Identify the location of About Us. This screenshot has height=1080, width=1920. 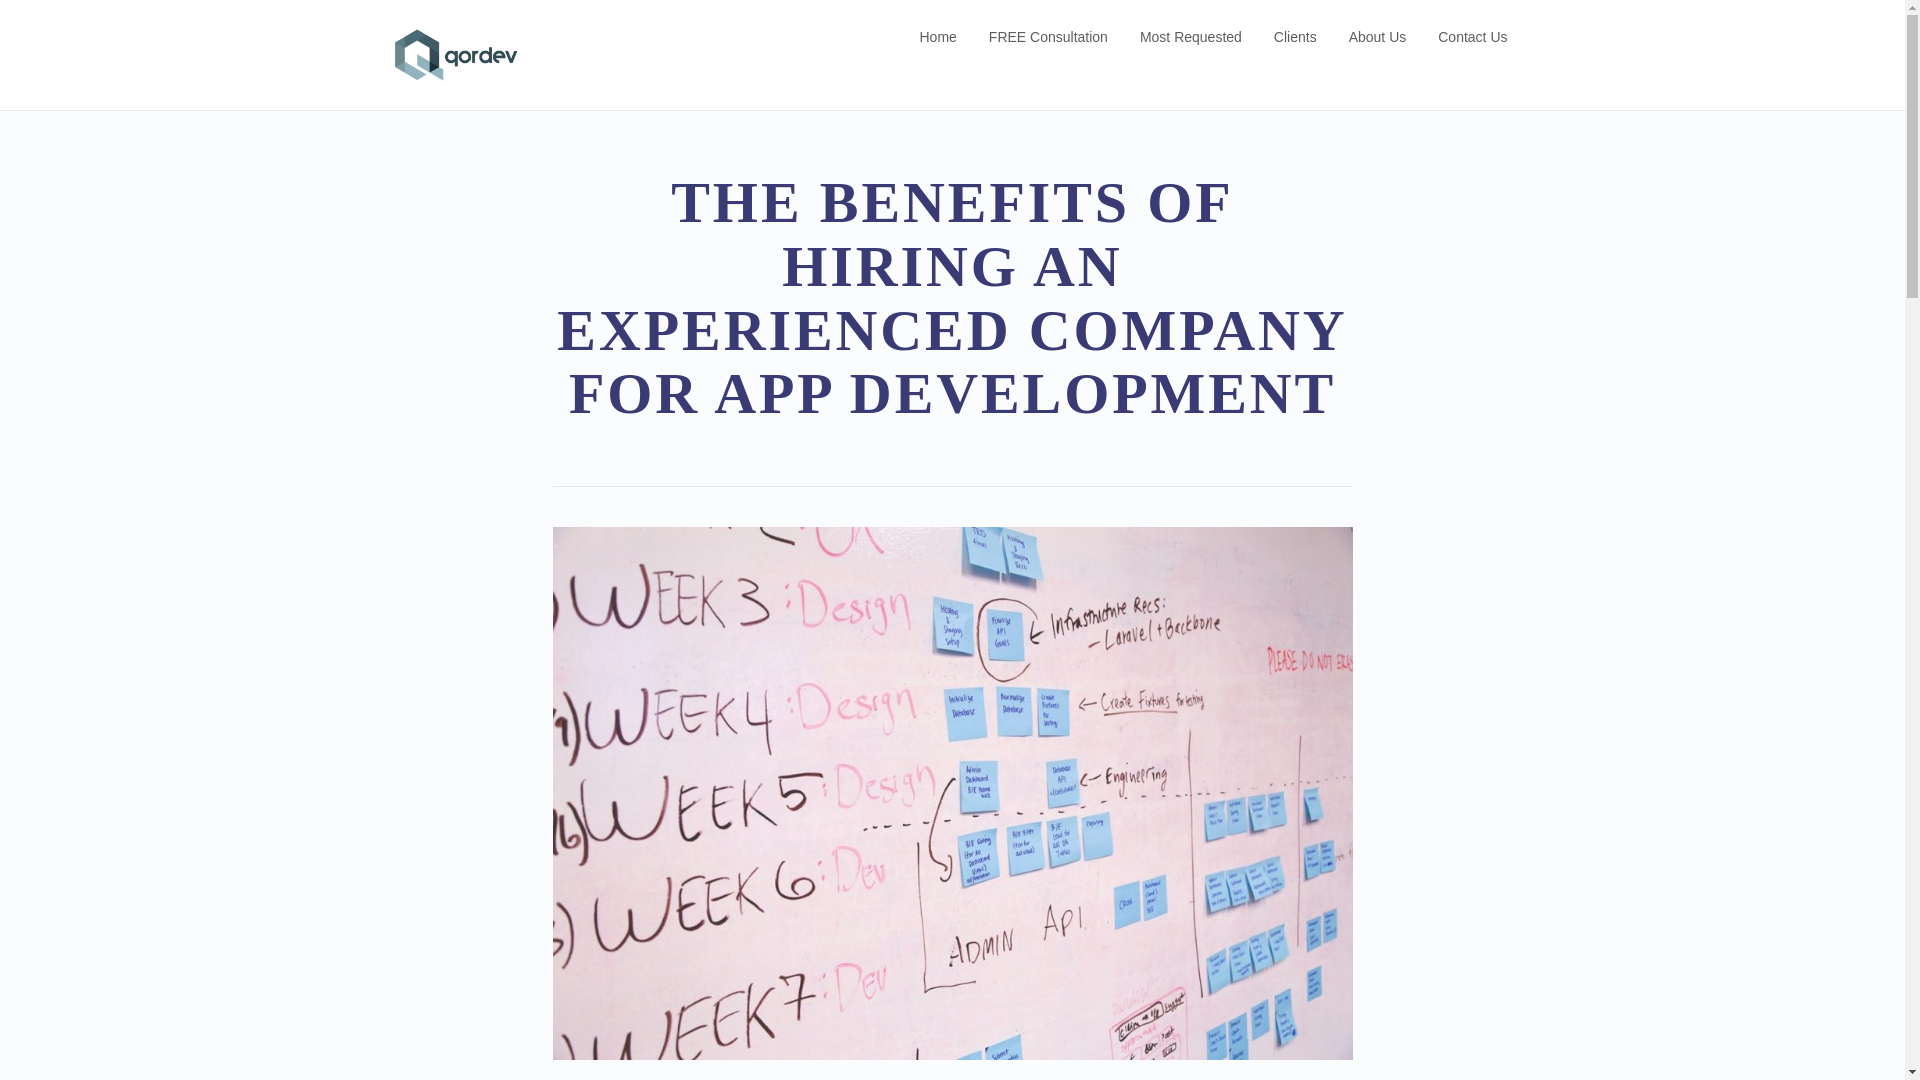
(1378, 36).